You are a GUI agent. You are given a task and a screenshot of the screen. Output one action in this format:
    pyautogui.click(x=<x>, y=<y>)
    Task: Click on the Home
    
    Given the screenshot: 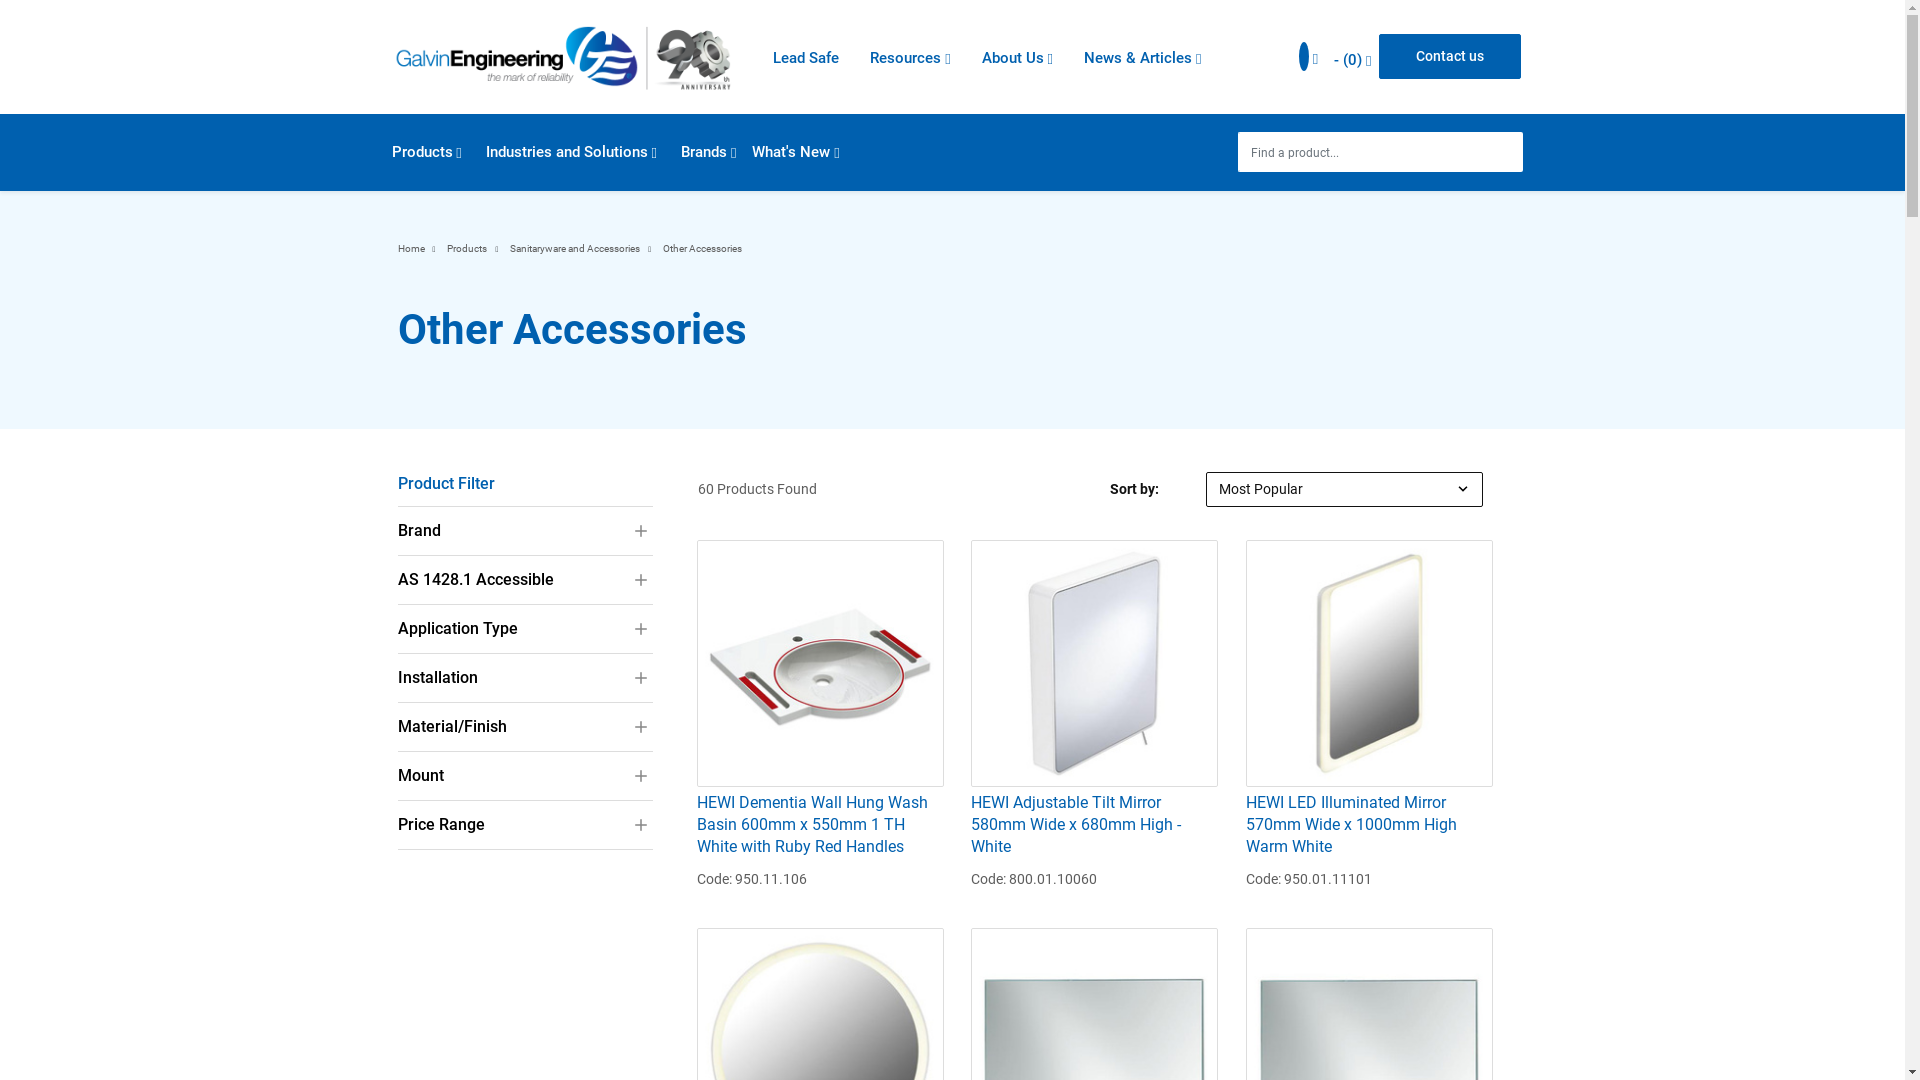 What is the action you would take?
    pyautogui.click(x=412, y=248)
    